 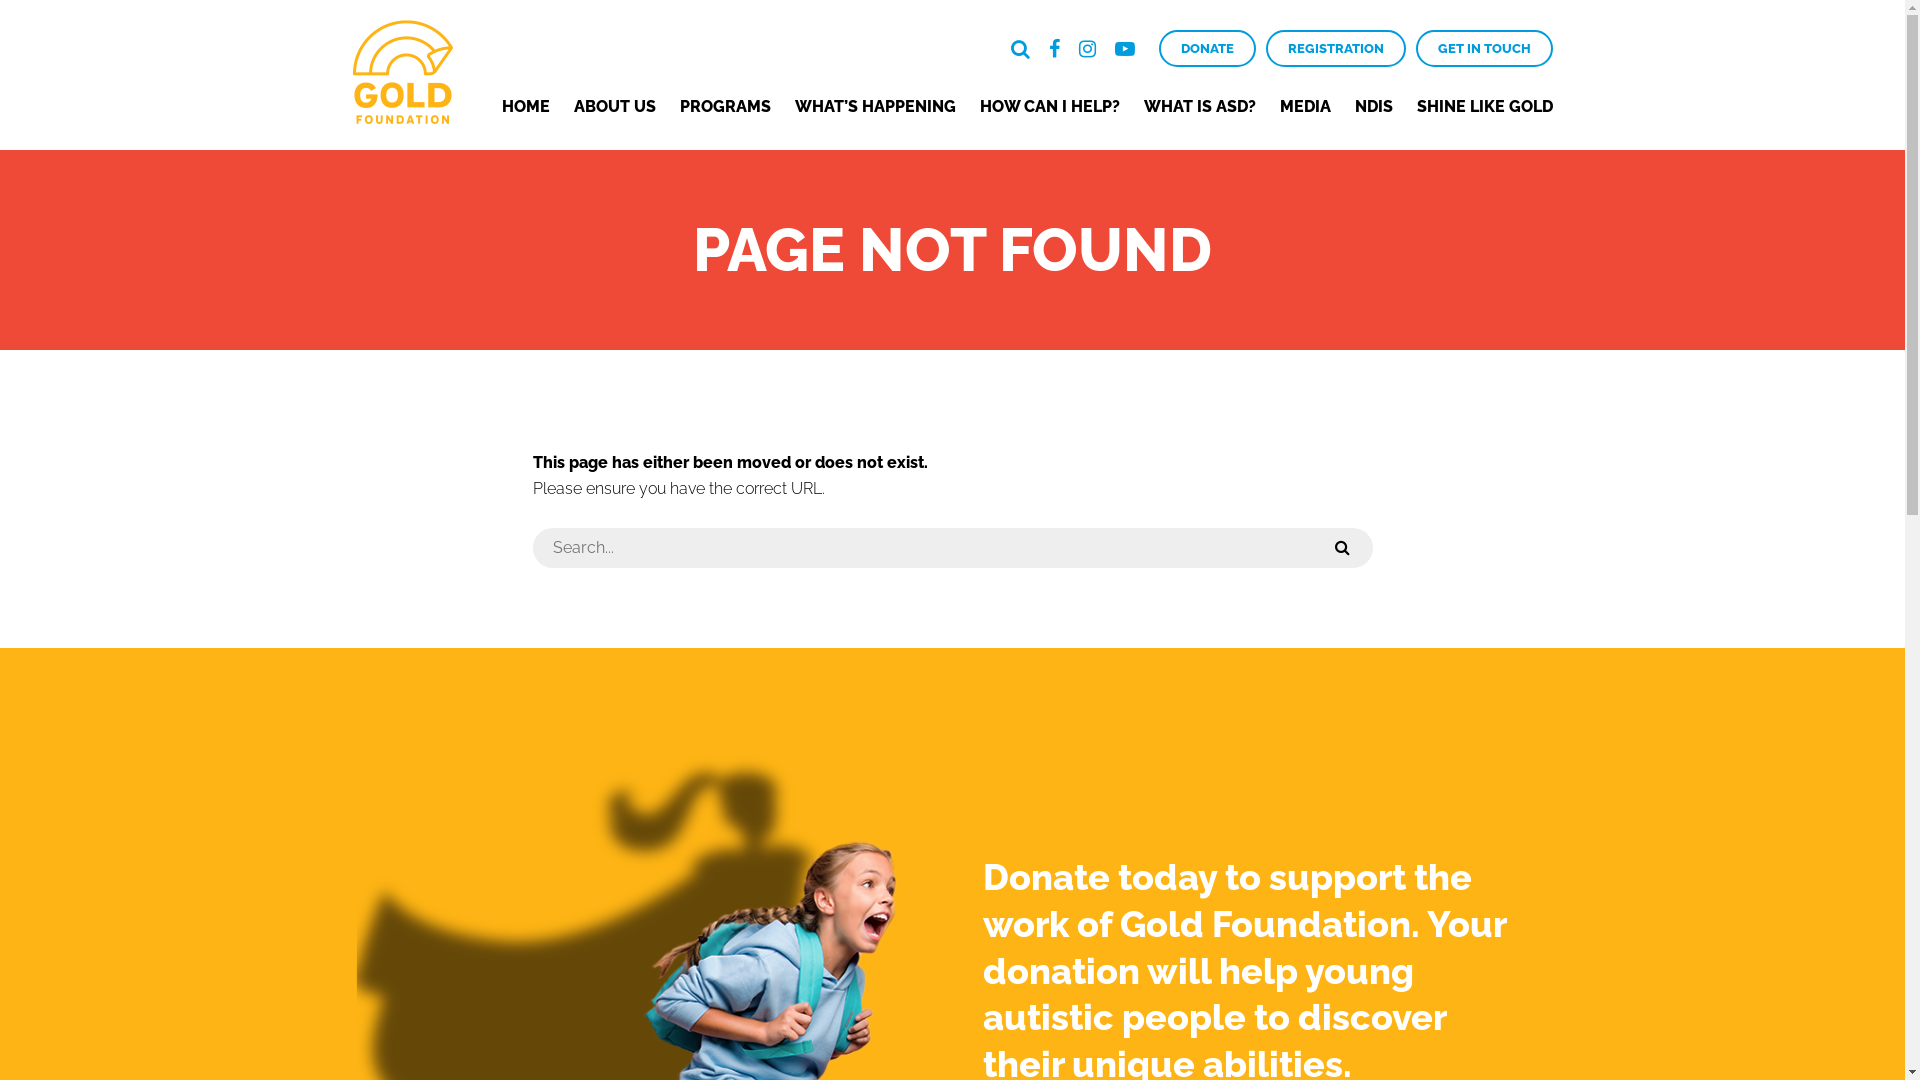 What do you see at coordinates (1484, 106) in the screenshot?
I see `SHINE LIKE GOLD` at bounding box center [1484, 106].